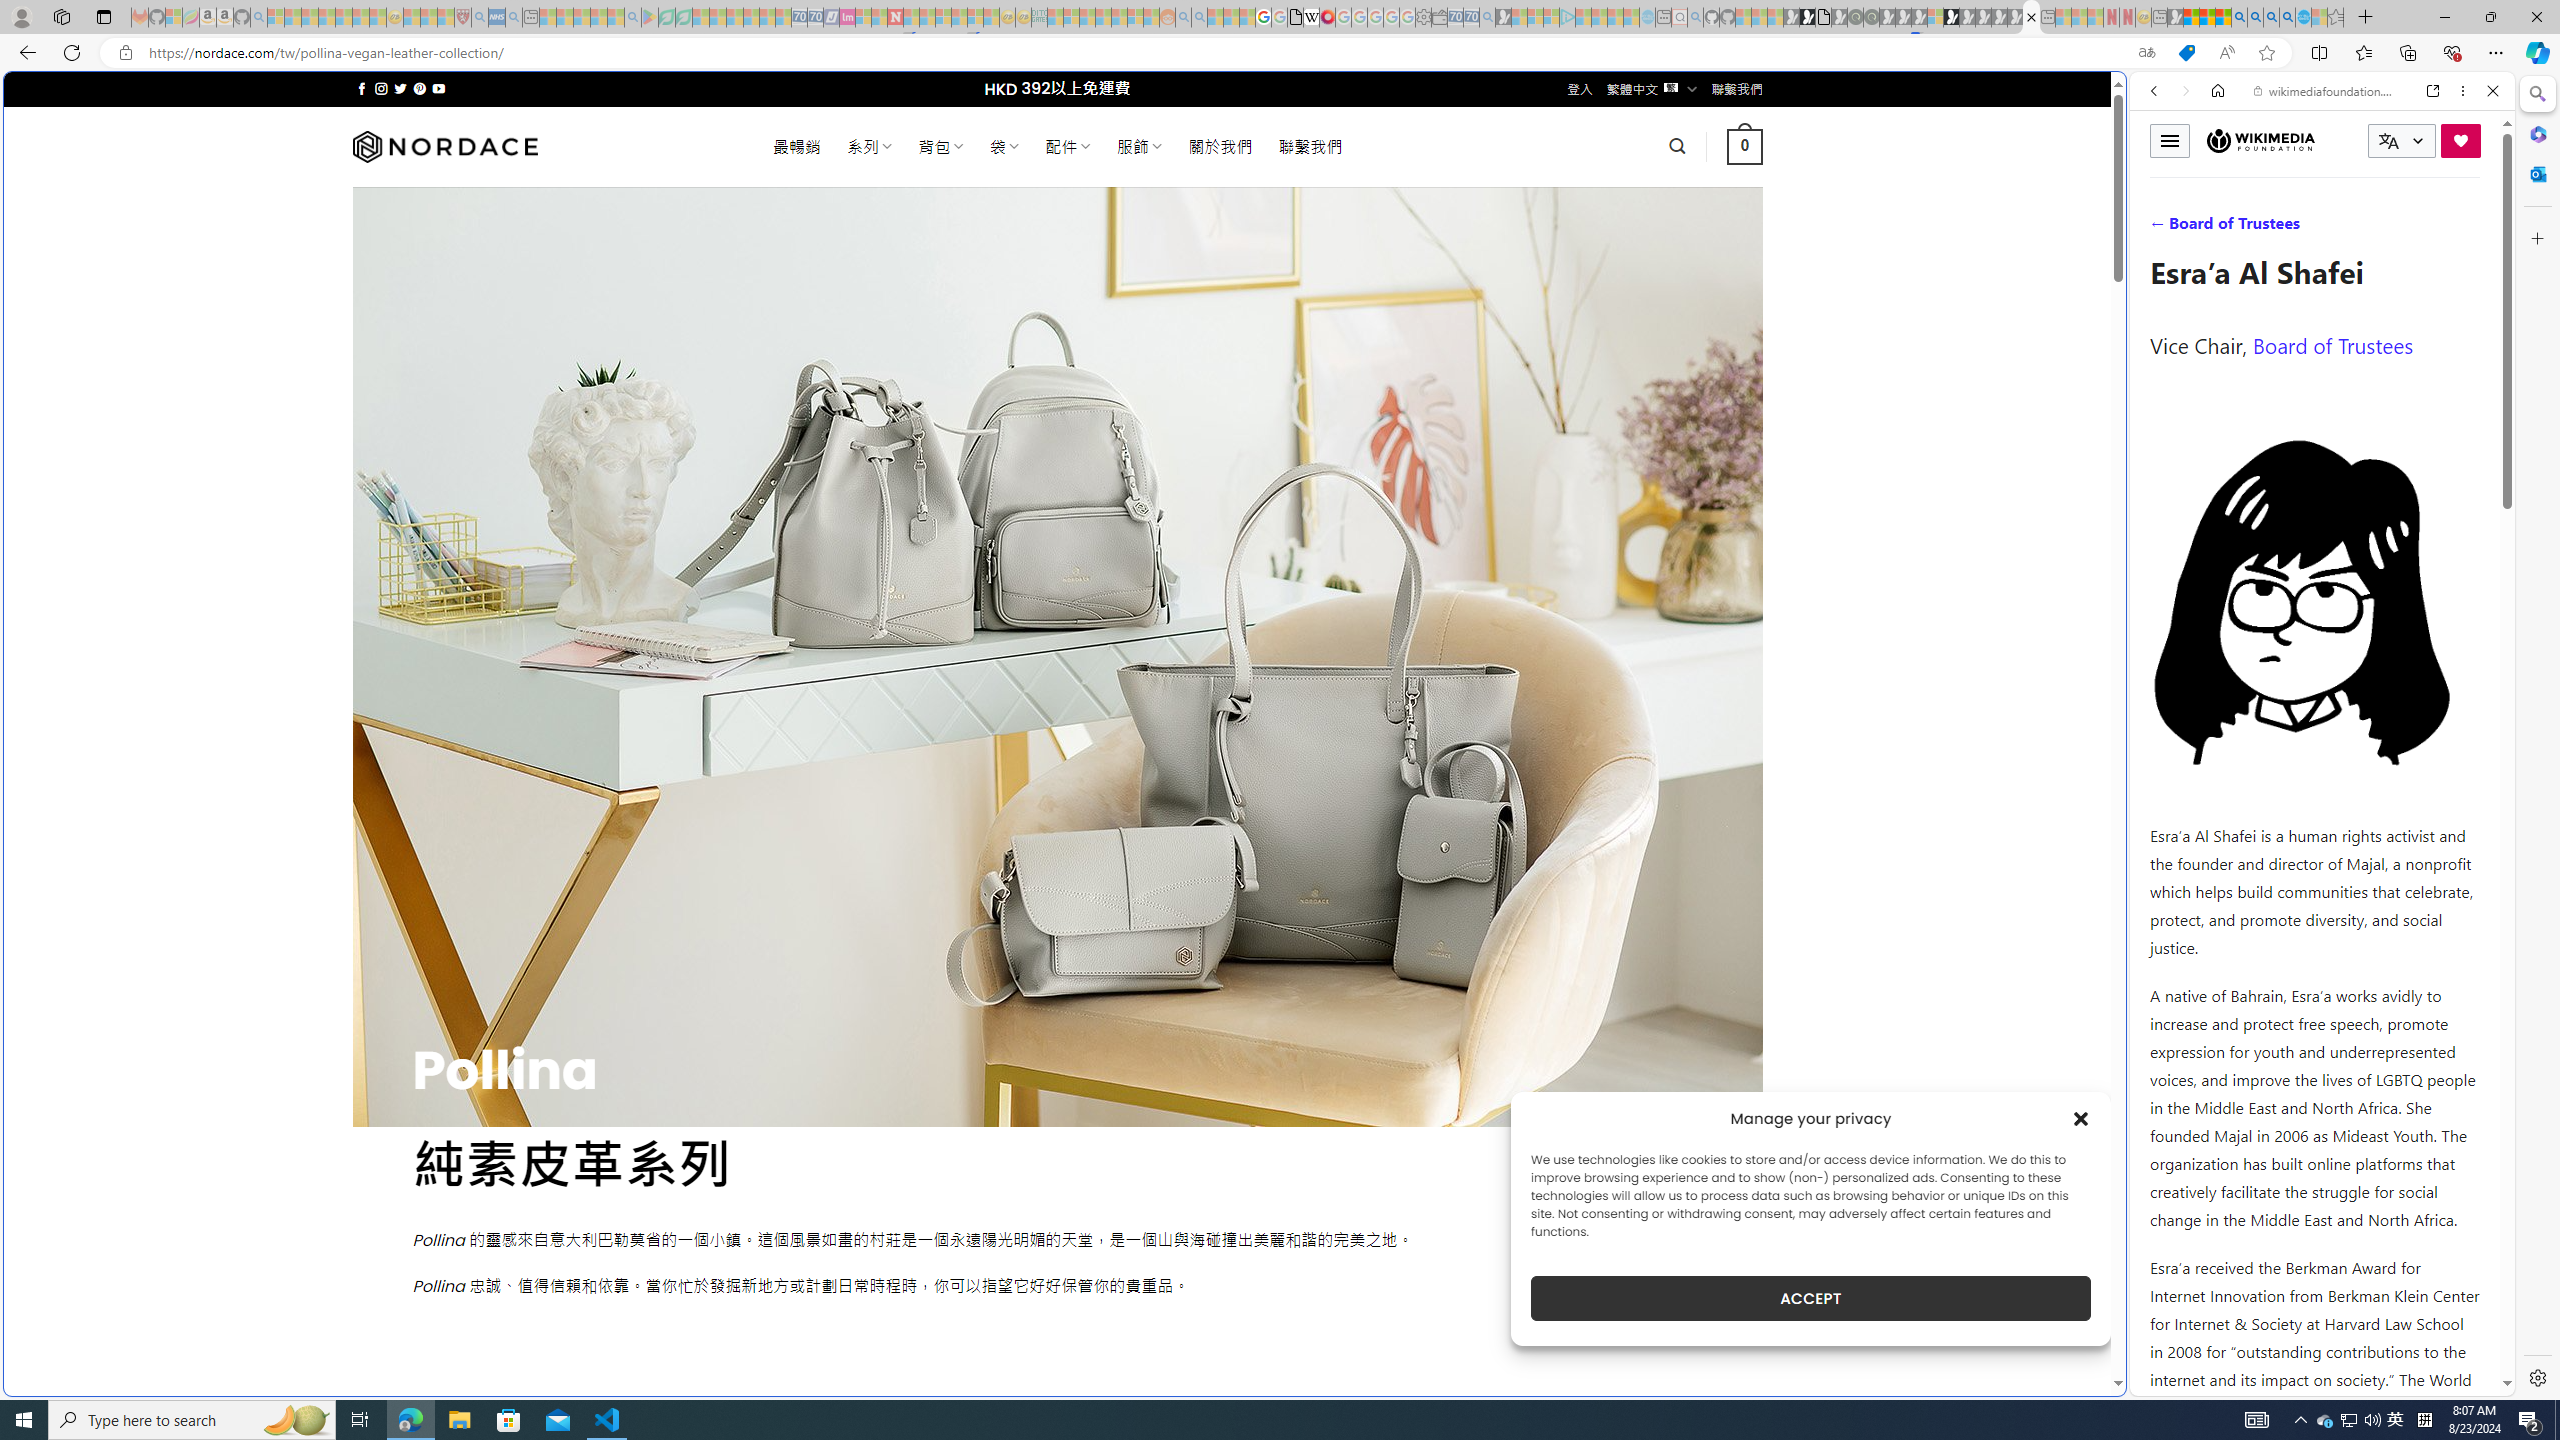 This screenshot has height=1440, width=2560. I want to click on Refresh, so click(72, 52).